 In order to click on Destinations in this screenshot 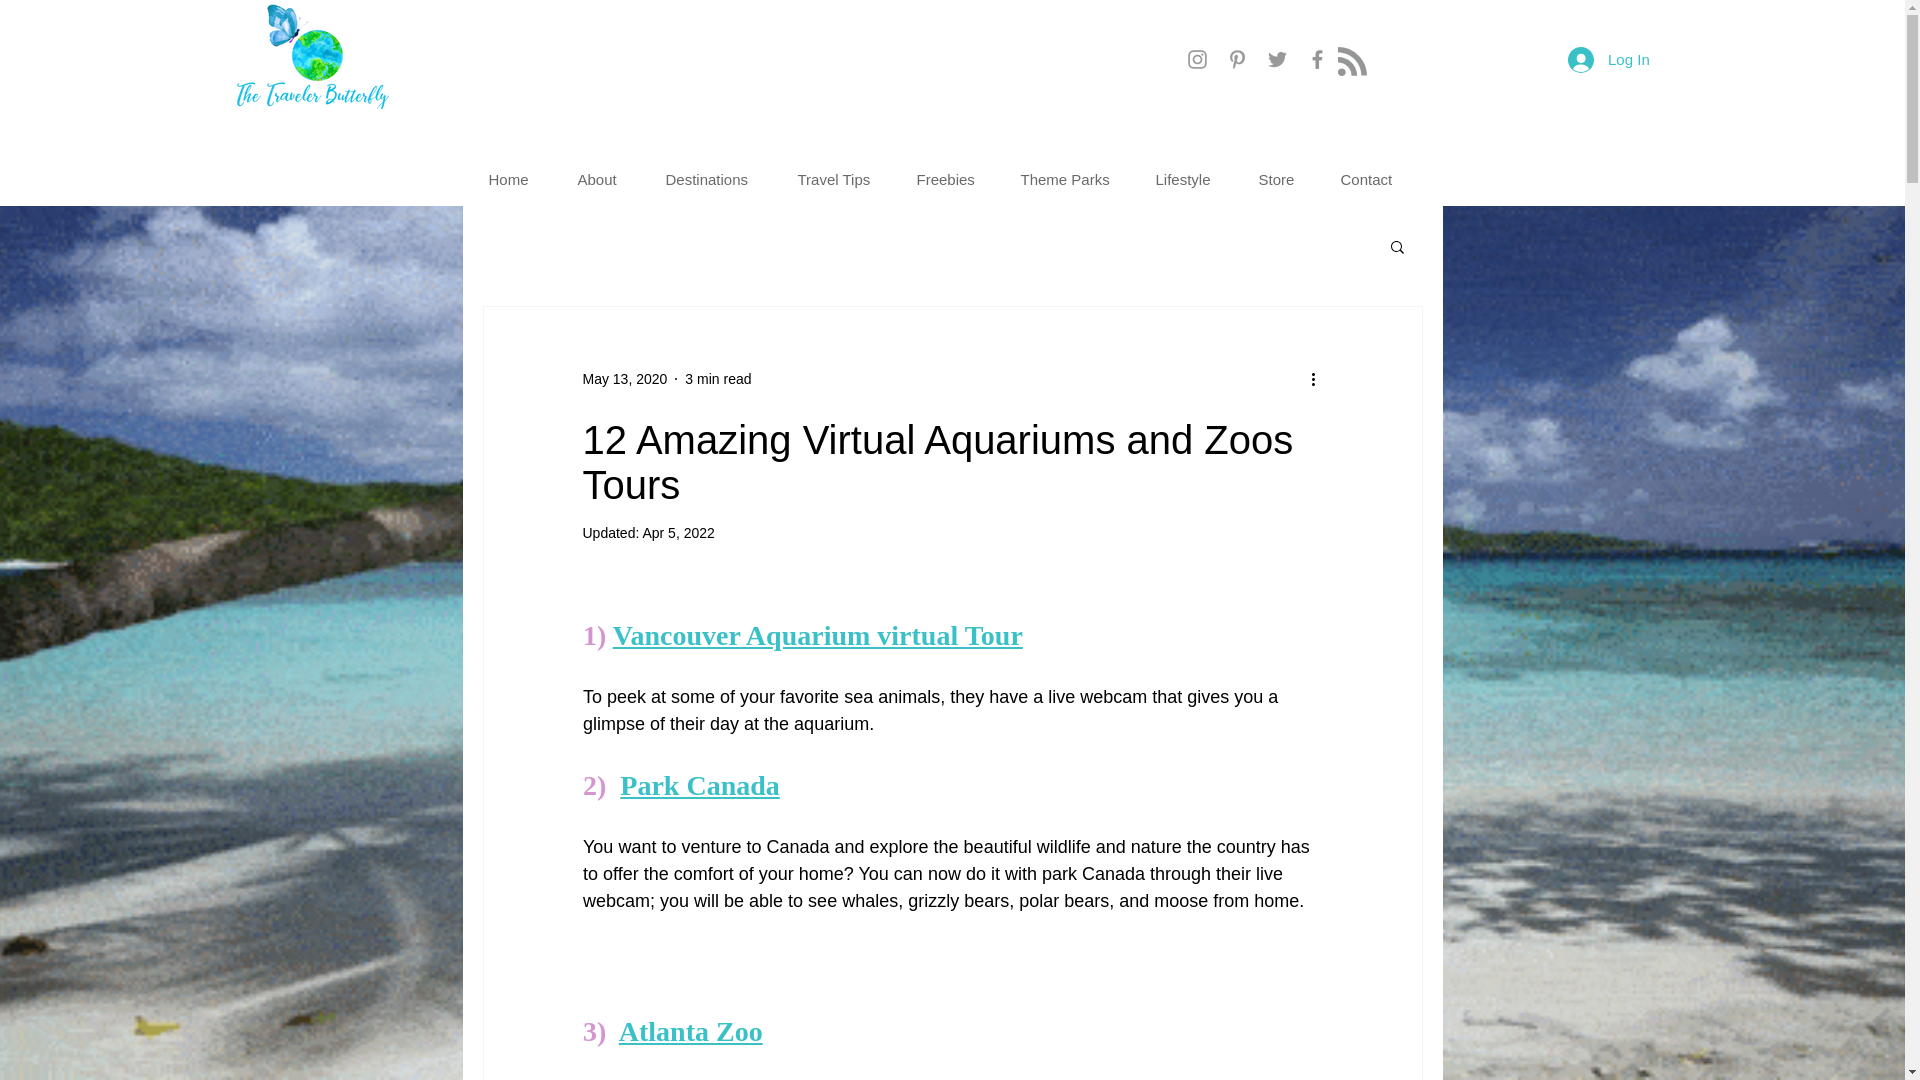, I will do `click(716, 179)`.